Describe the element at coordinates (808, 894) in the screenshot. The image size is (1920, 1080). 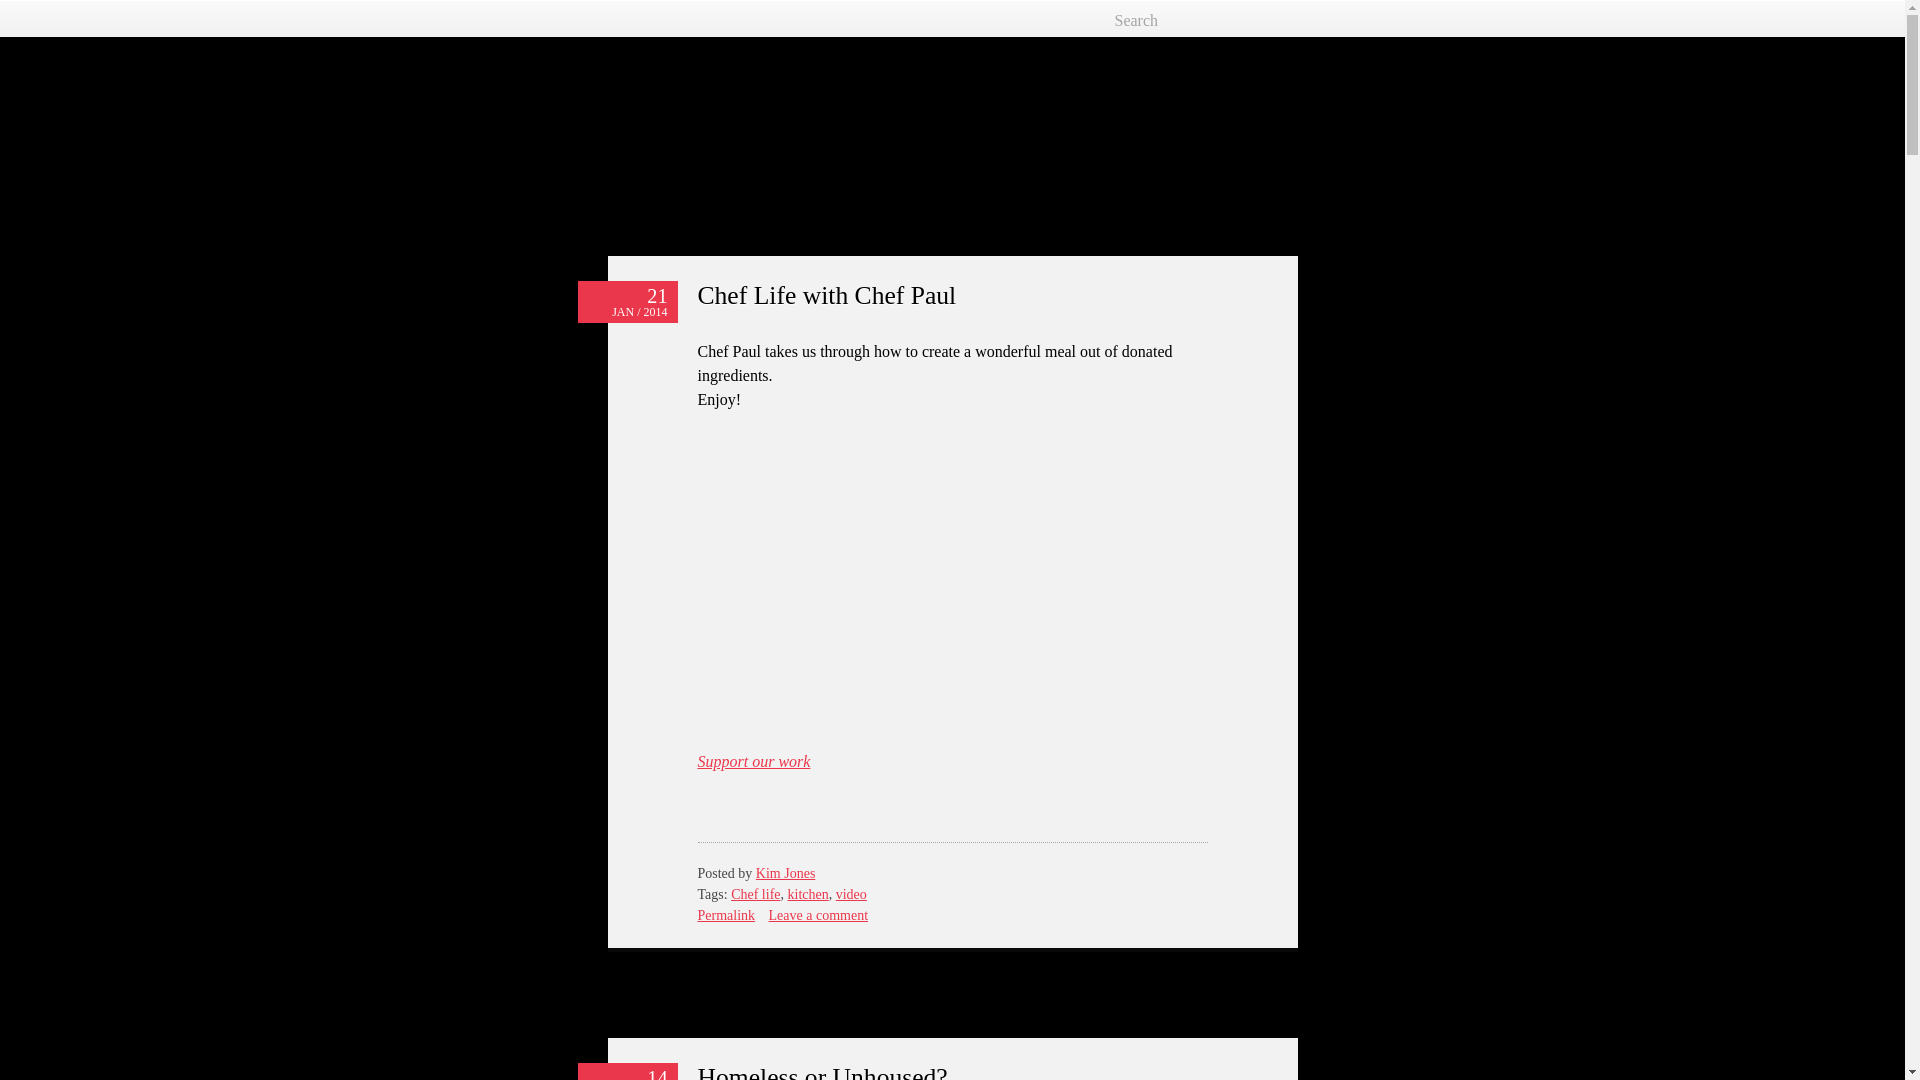
I see `kitchen` at that location.